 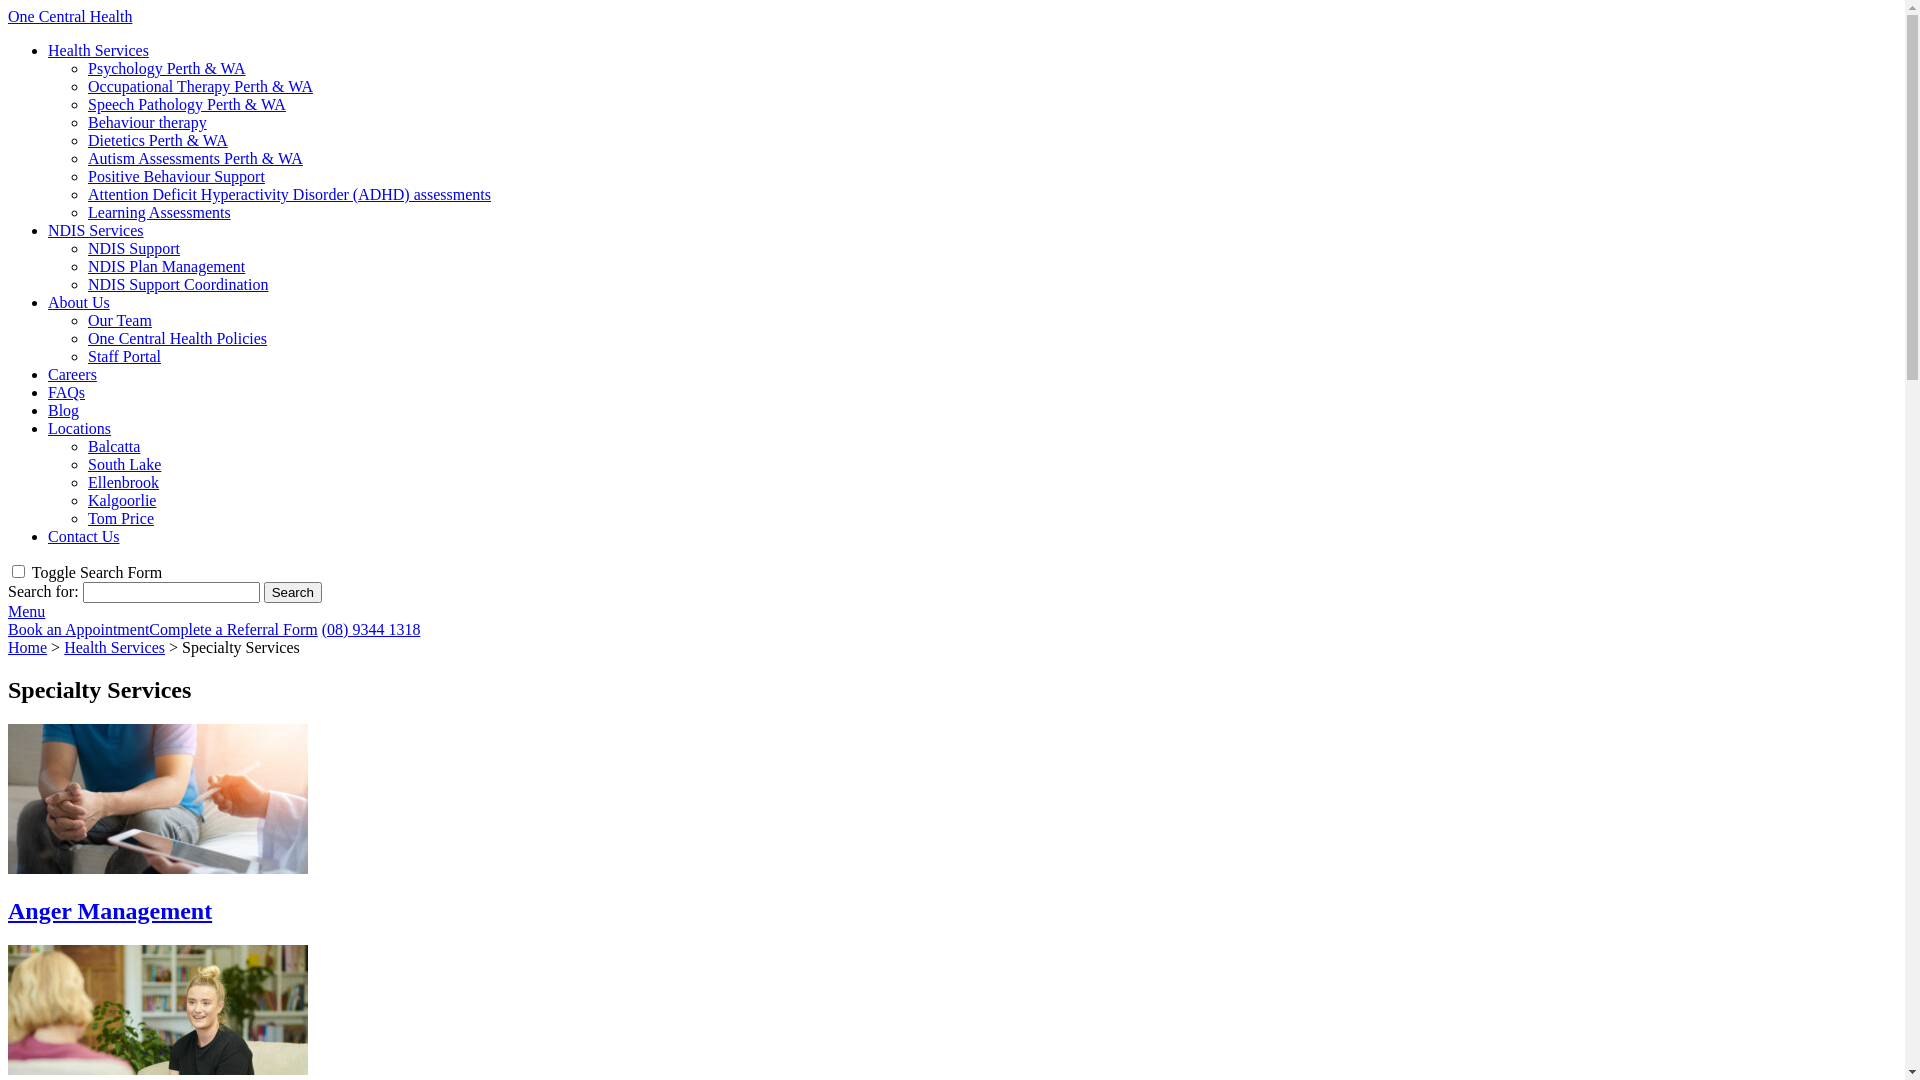 What do you see at coordinates (84, 536) in the screenshot?
I see `Contact Us` at bounding box center [84, 536].